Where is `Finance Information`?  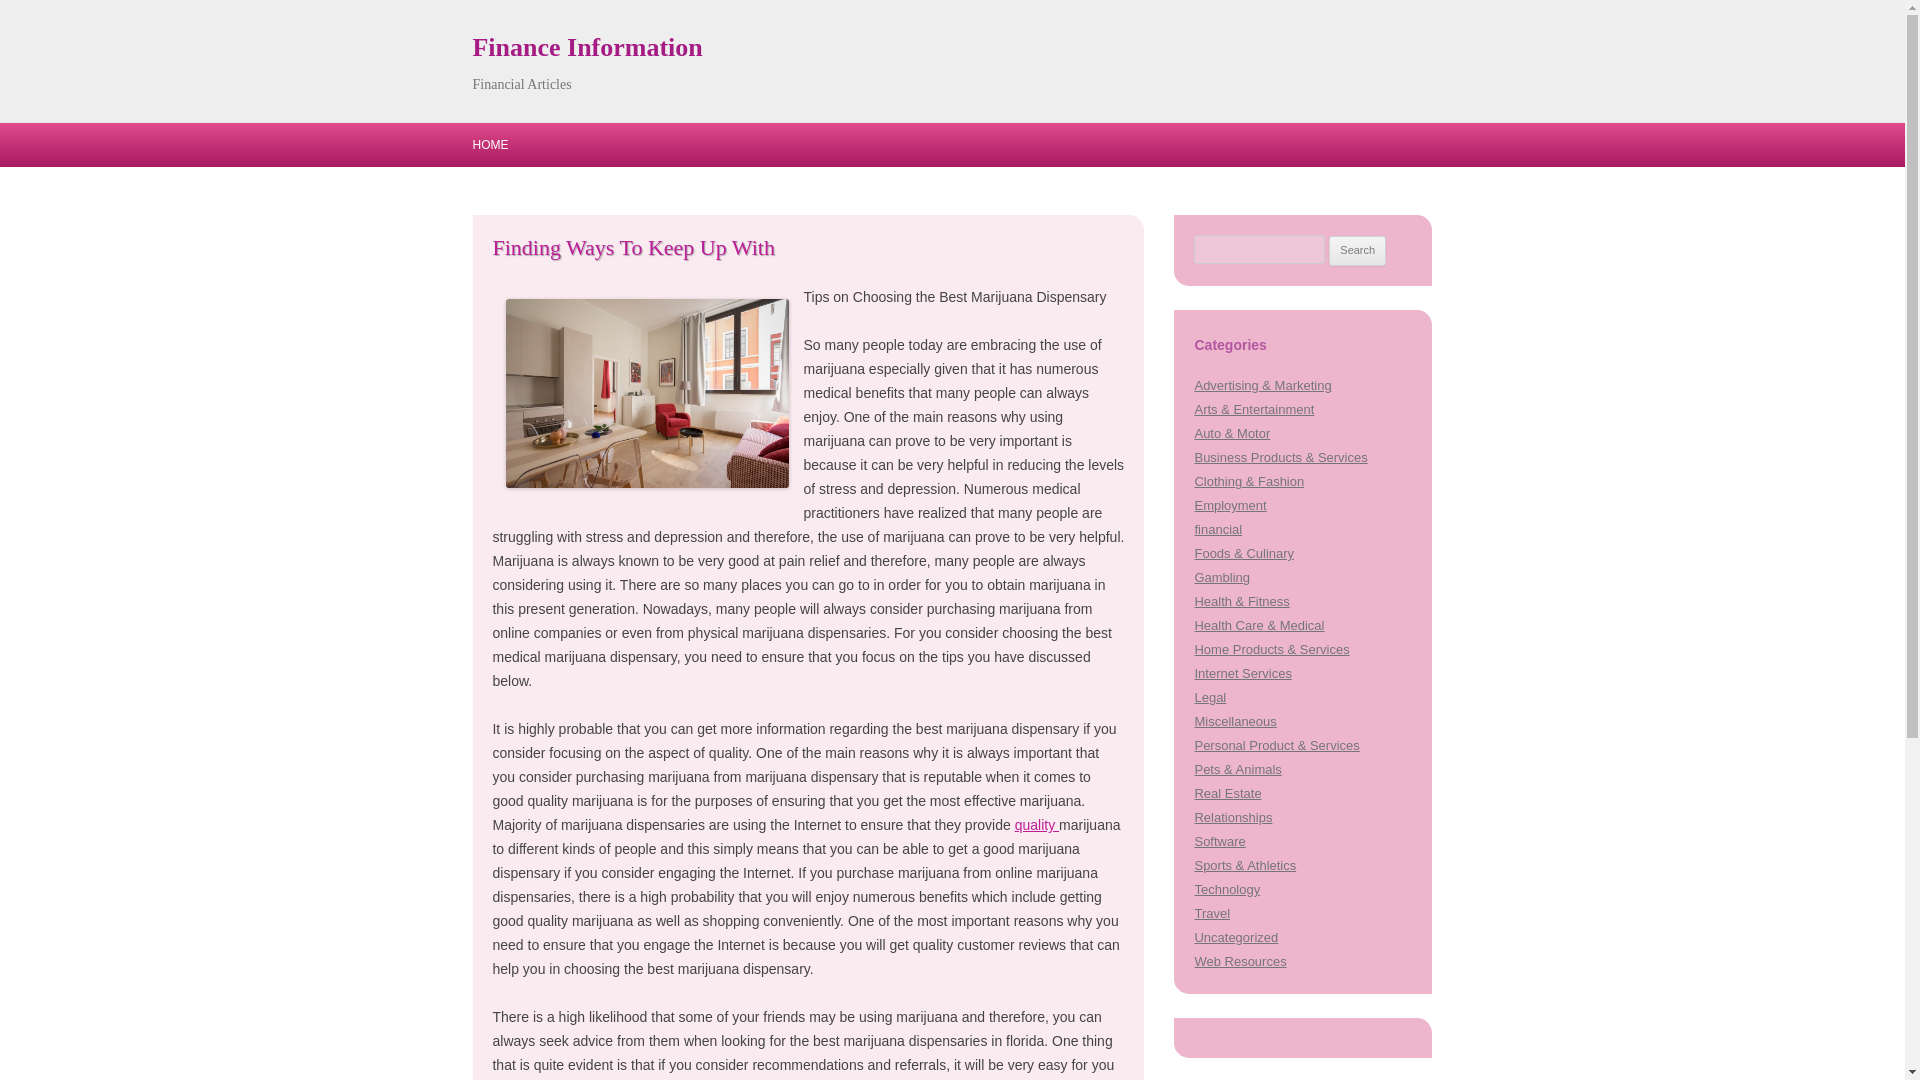 Finance Information is located at coordinates (587, 48).